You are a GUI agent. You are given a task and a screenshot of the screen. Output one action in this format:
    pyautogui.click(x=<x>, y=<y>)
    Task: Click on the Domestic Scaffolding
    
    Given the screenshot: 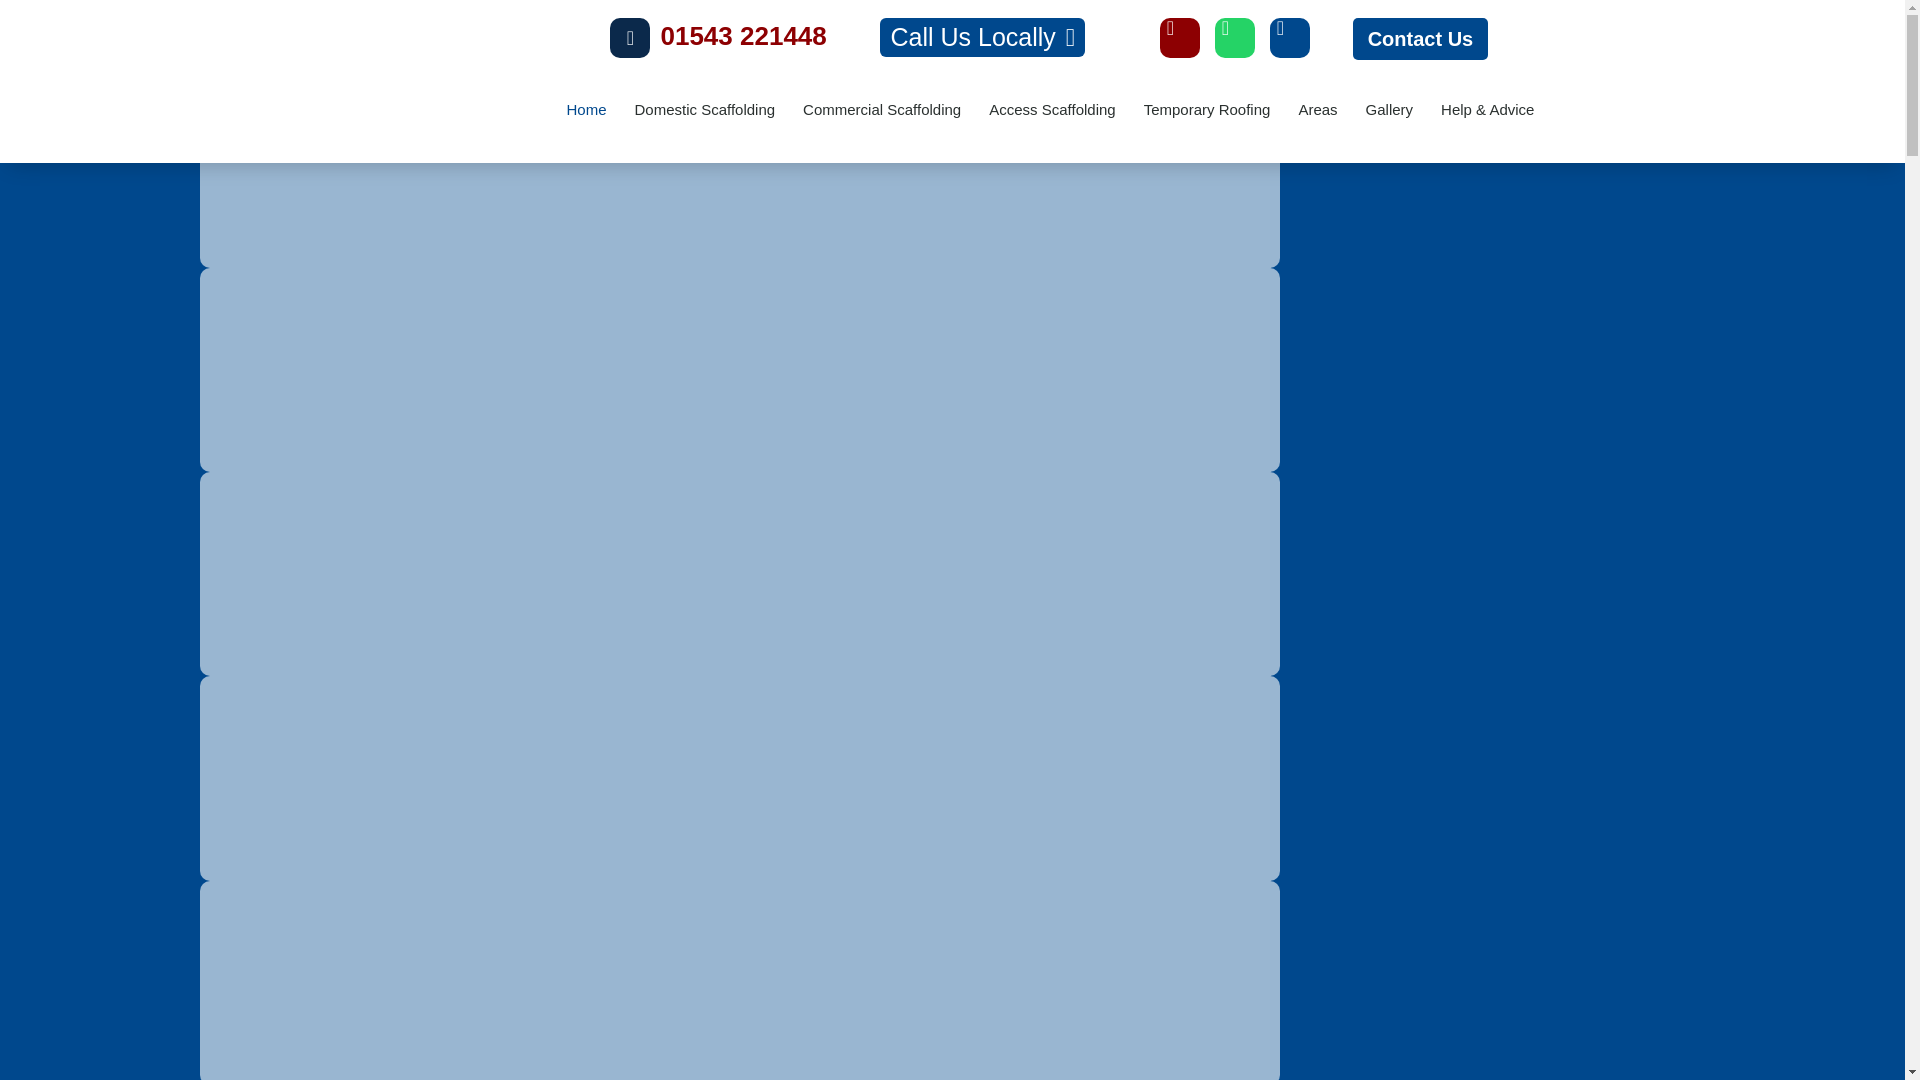 What is the action you would take?
    pyautogui.click(x=704, y=110)
    